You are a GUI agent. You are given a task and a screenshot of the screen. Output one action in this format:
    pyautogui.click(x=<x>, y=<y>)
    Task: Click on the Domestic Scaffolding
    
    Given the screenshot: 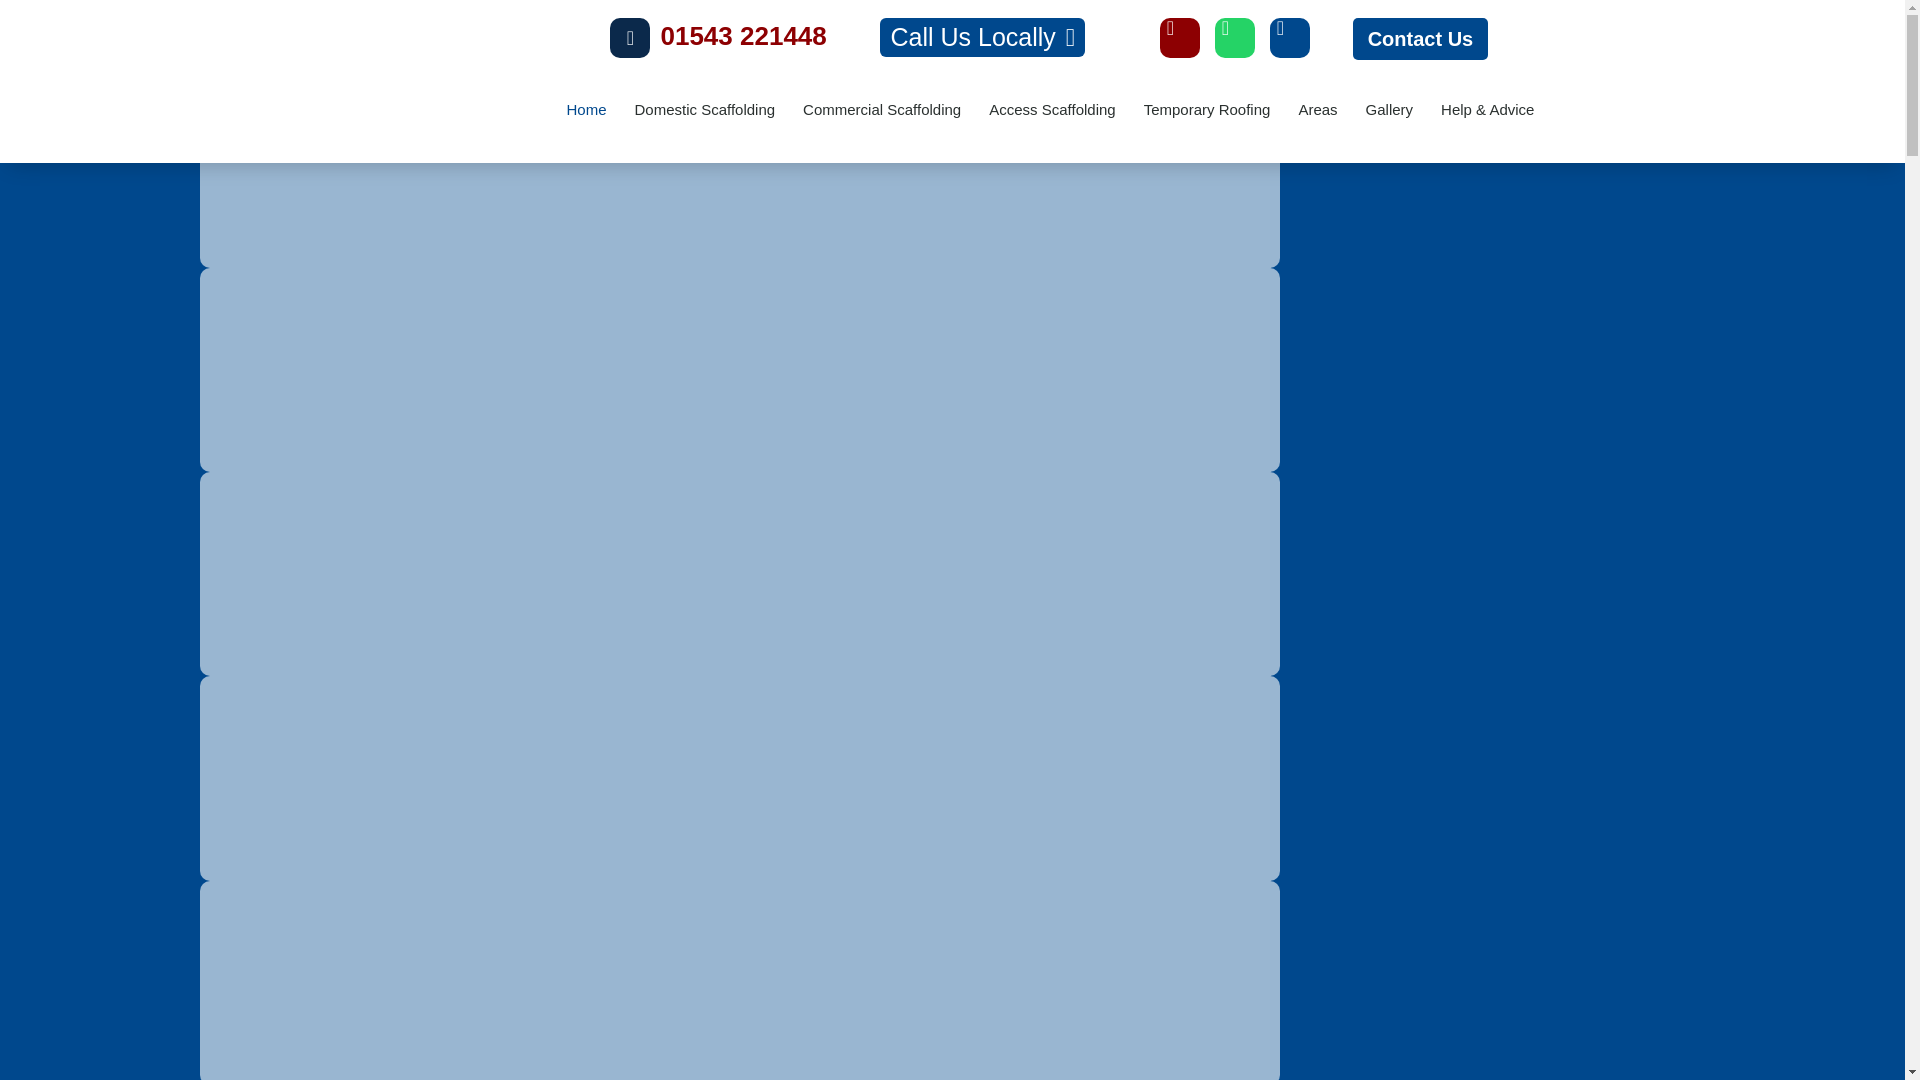 What is the action you would take?
    pyautogui.click(x=704, y=110)
    